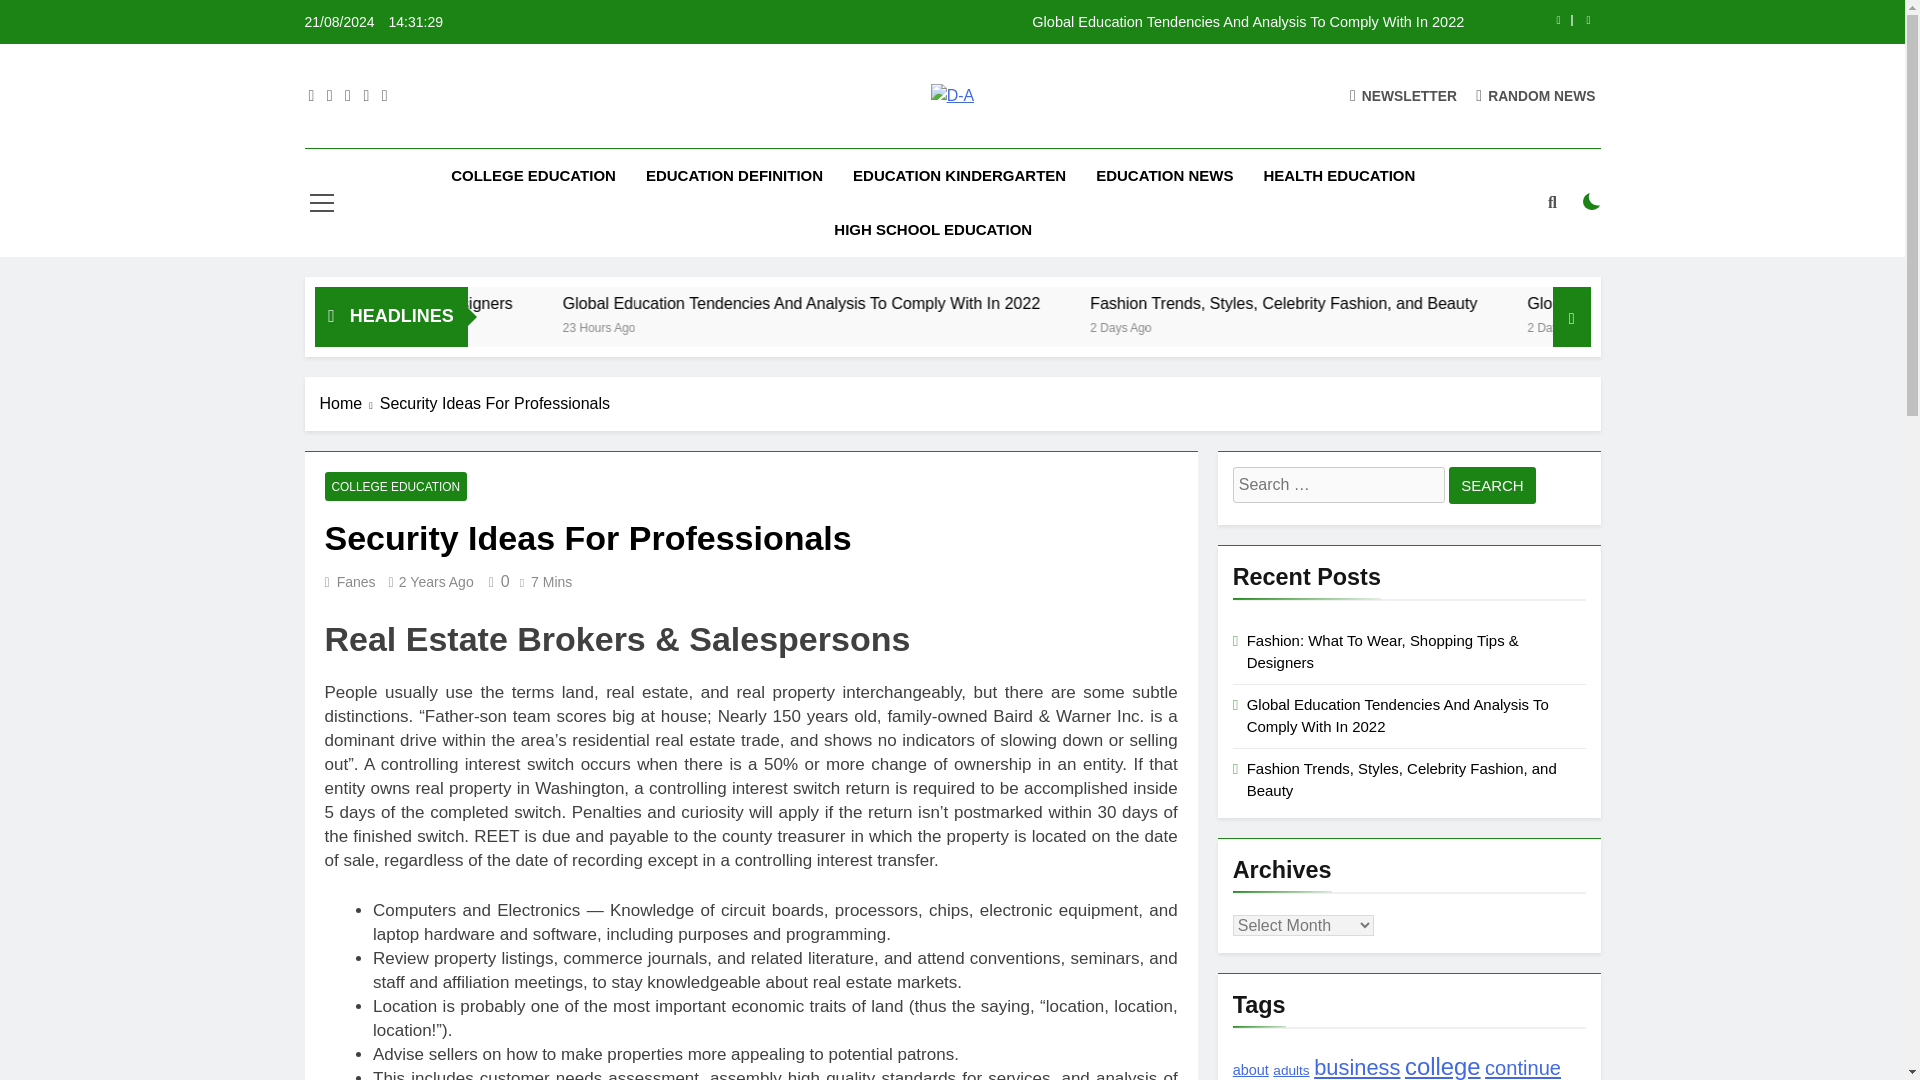 This screenshot has height=1080, width=1920. Describe the element at coordinates (444, 326) in the screenshot. I see `23 Hours Ago` at that location.